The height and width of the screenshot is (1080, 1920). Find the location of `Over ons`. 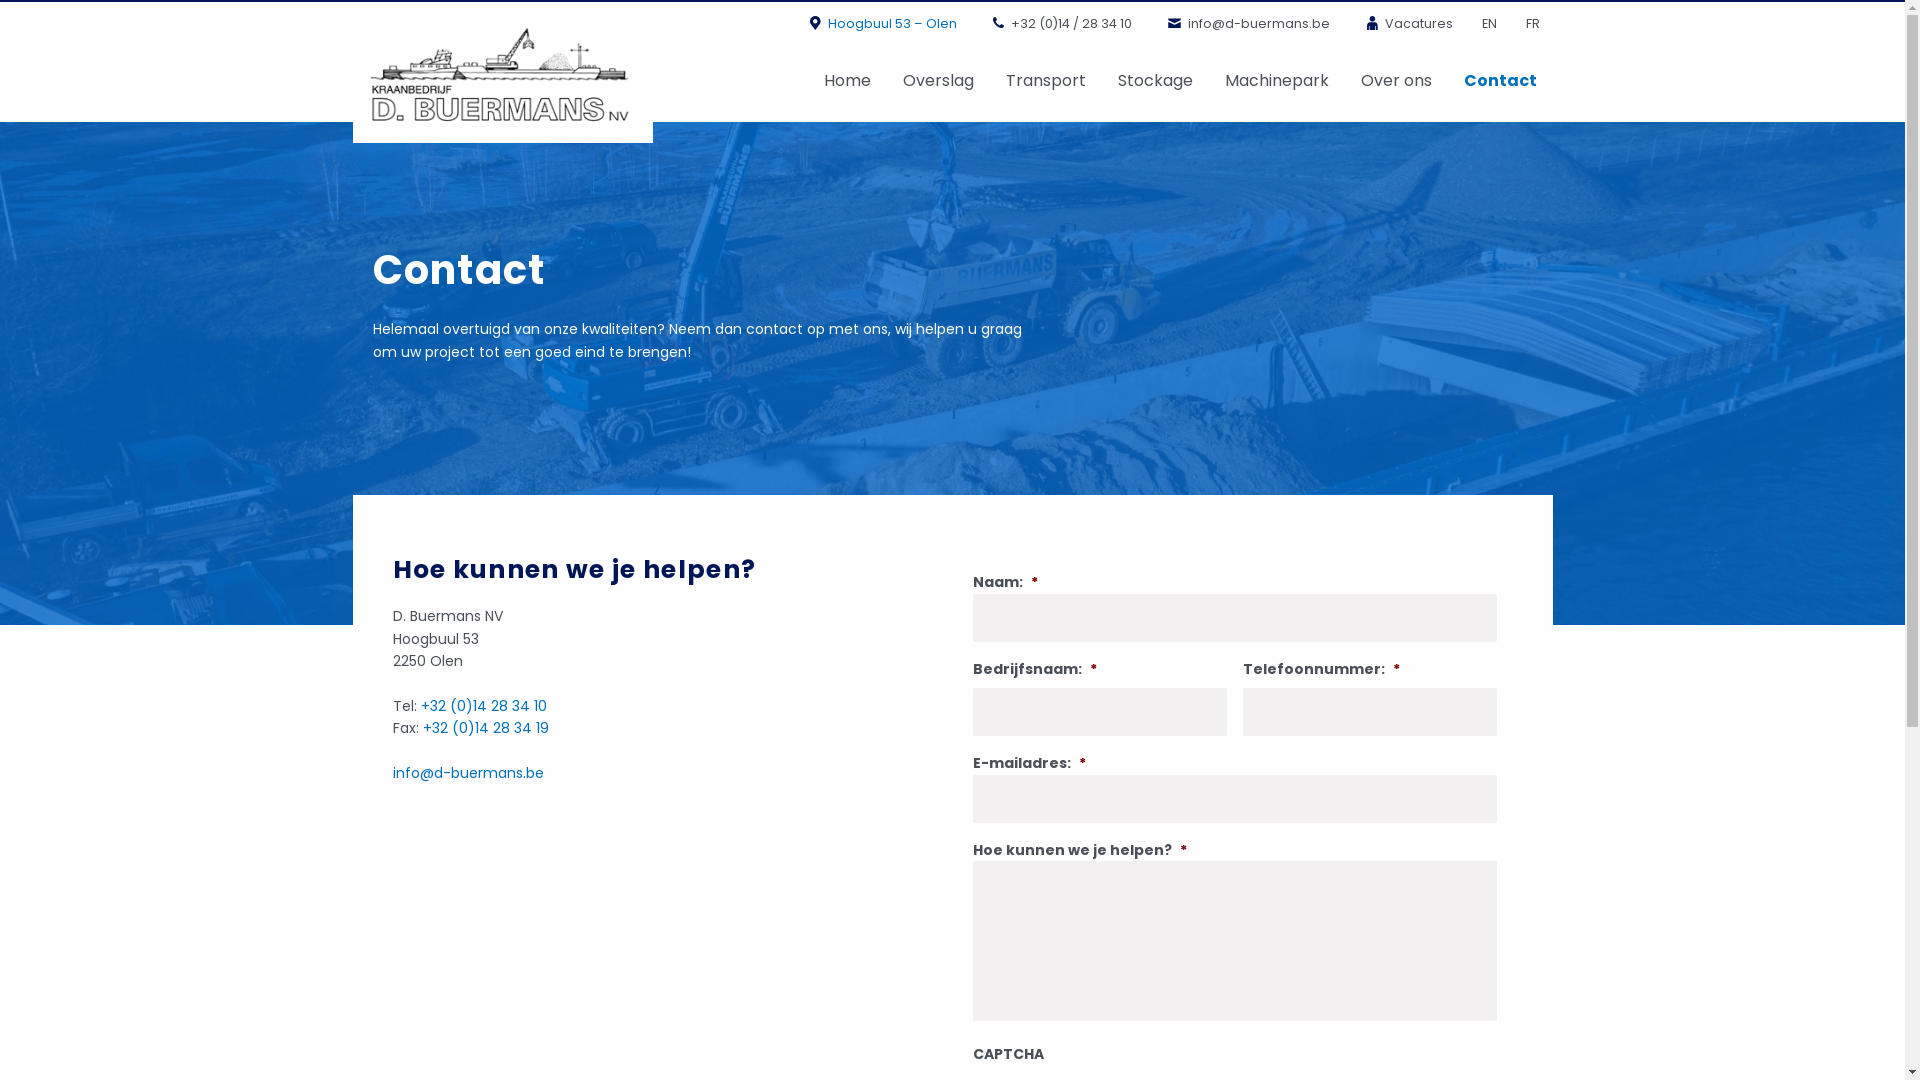

Over ons is located at coordinates (1396, 81).